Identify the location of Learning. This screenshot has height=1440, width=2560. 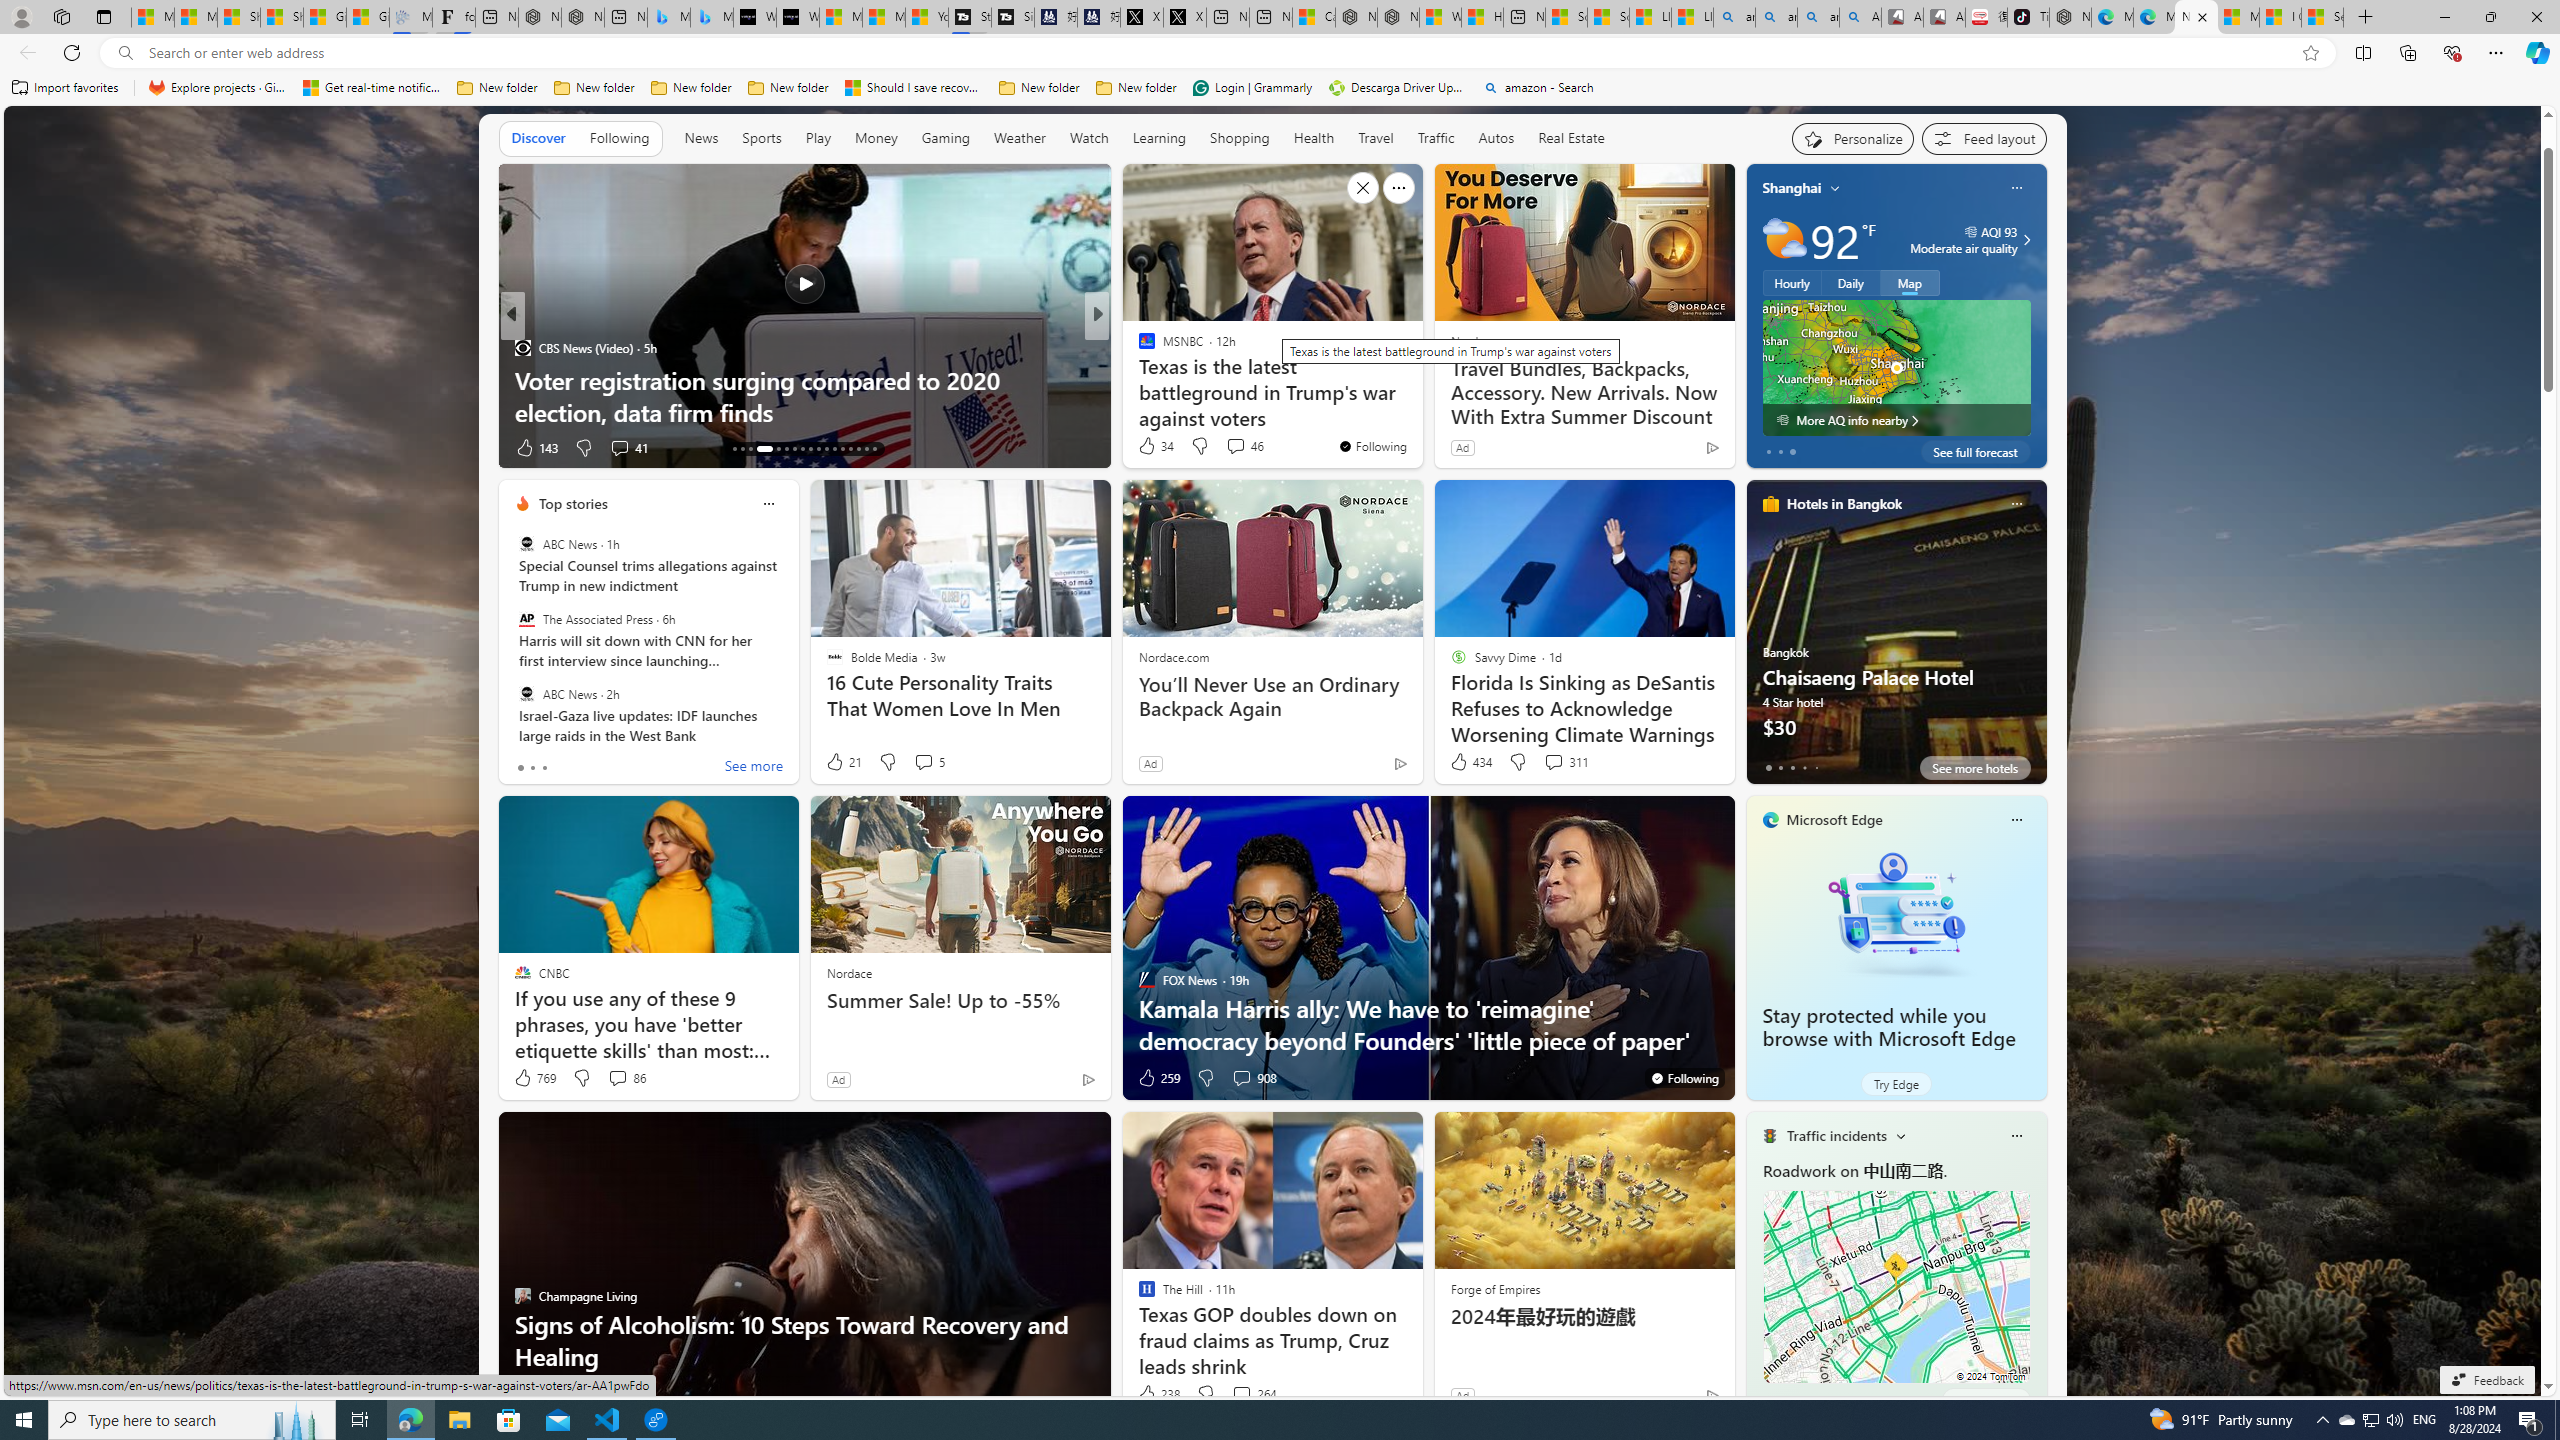
(1158, 138).